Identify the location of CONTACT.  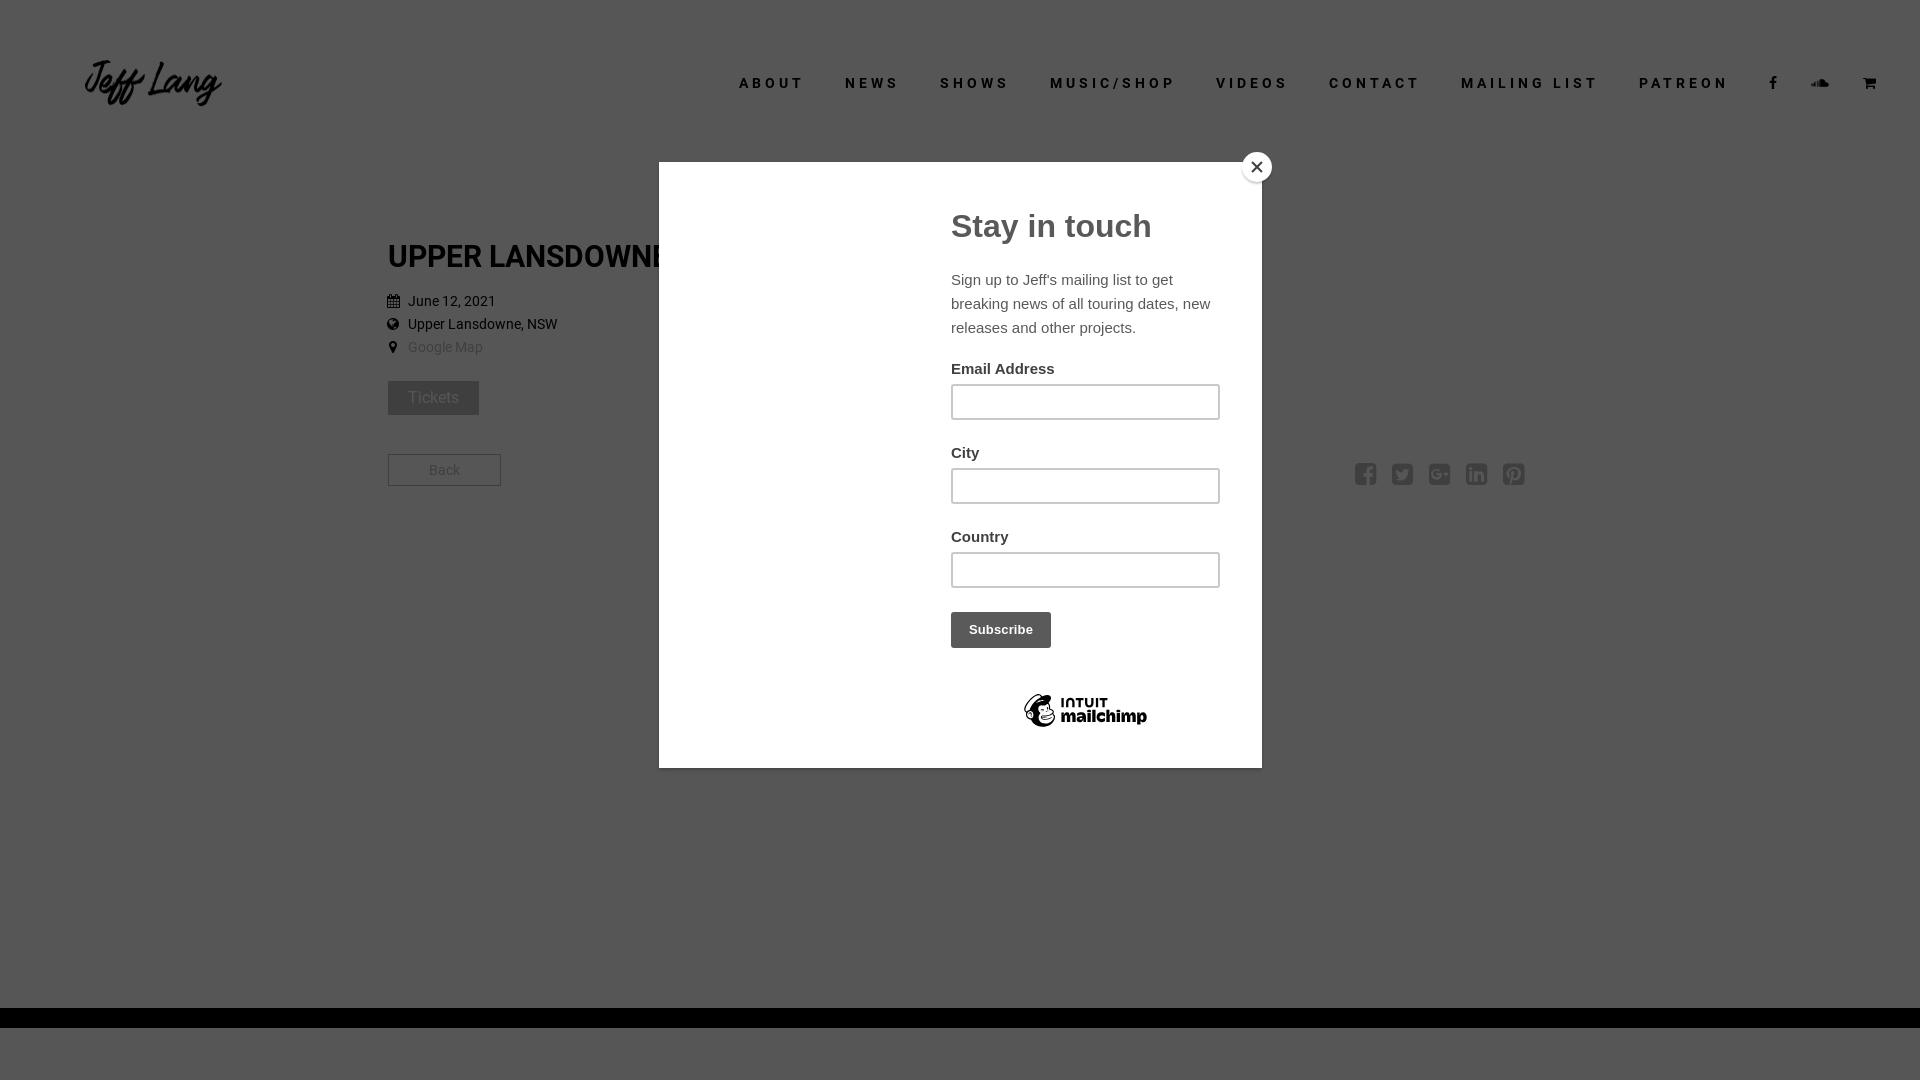
(1375, 83).